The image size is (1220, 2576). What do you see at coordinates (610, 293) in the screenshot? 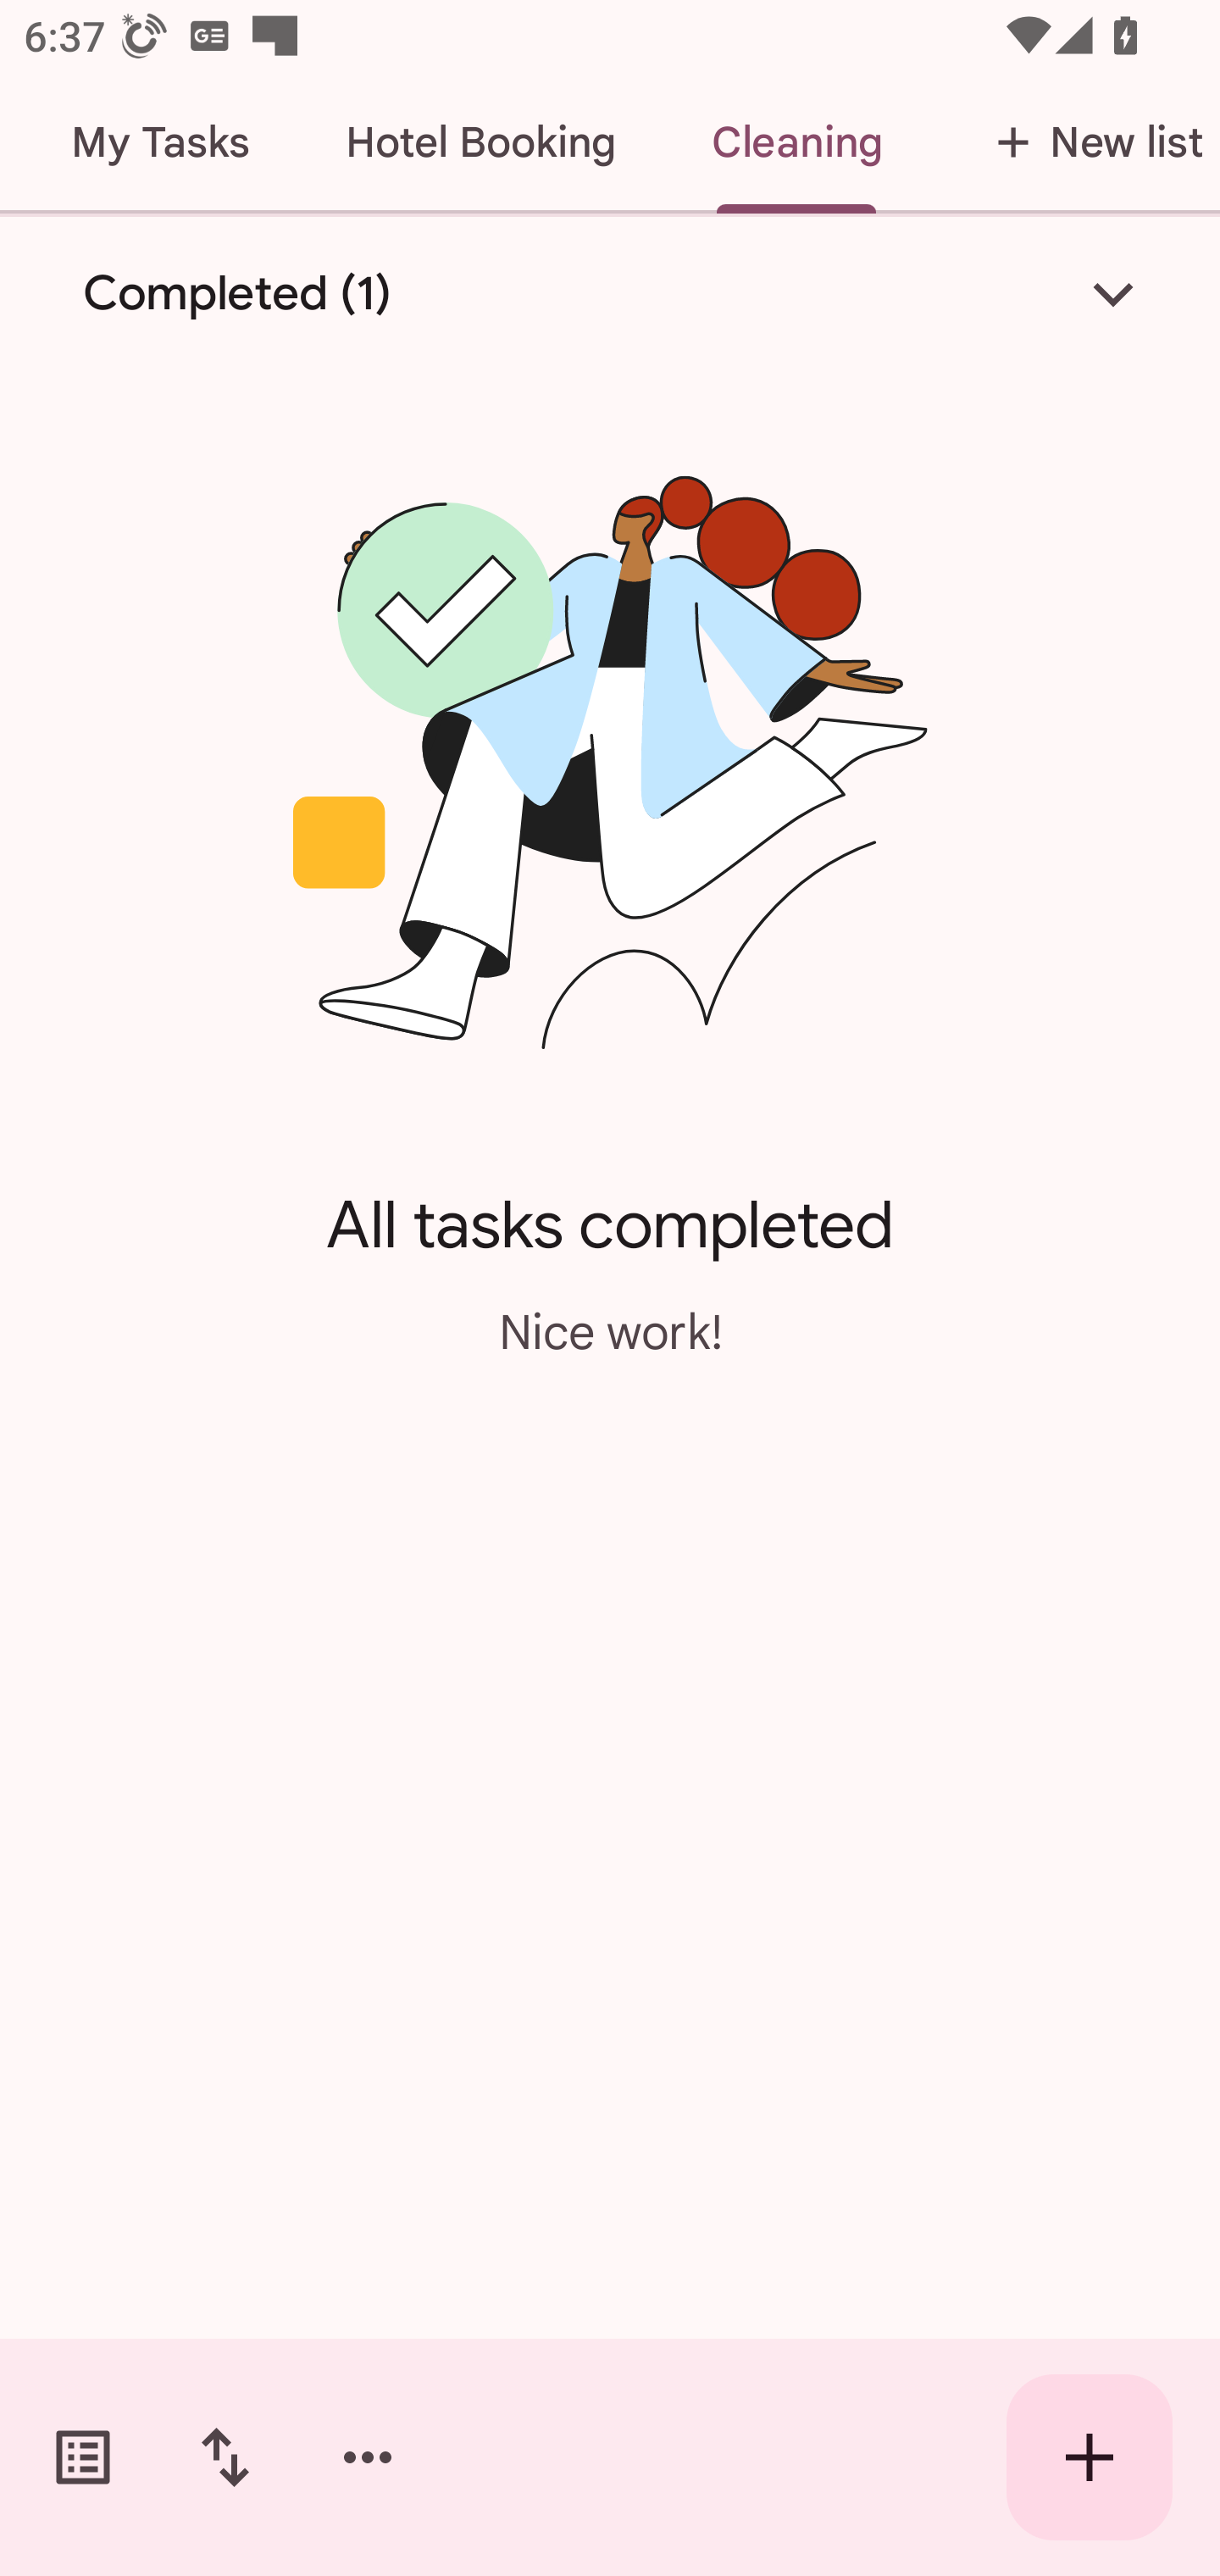
I see `Completed (1)` at bounding box center [610, 293].